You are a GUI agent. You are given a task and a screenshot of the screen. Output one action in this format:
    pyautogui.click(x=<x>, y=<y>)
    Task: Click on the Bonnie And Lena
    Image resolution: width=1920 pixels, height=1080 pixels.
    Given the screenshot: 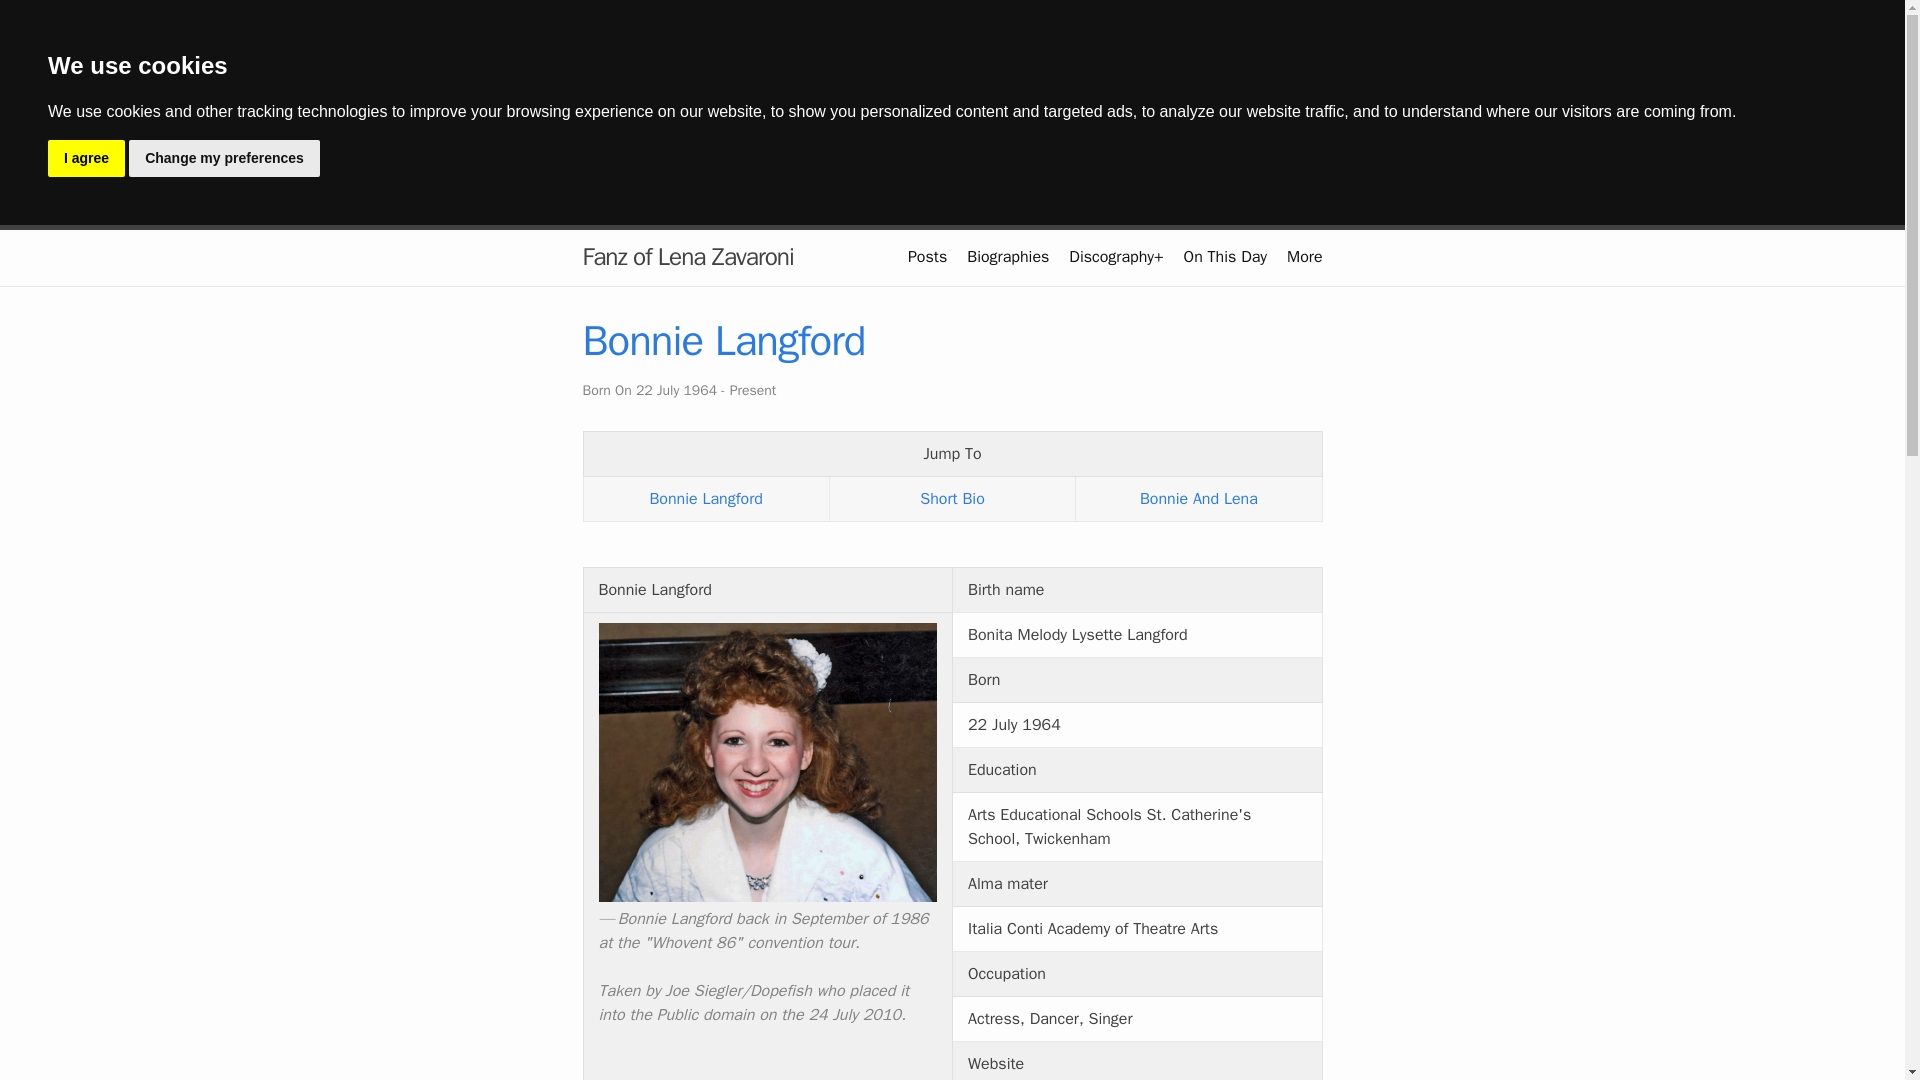 What is the action you would take?
    pyautogui.click(x=1198, y=498)
    